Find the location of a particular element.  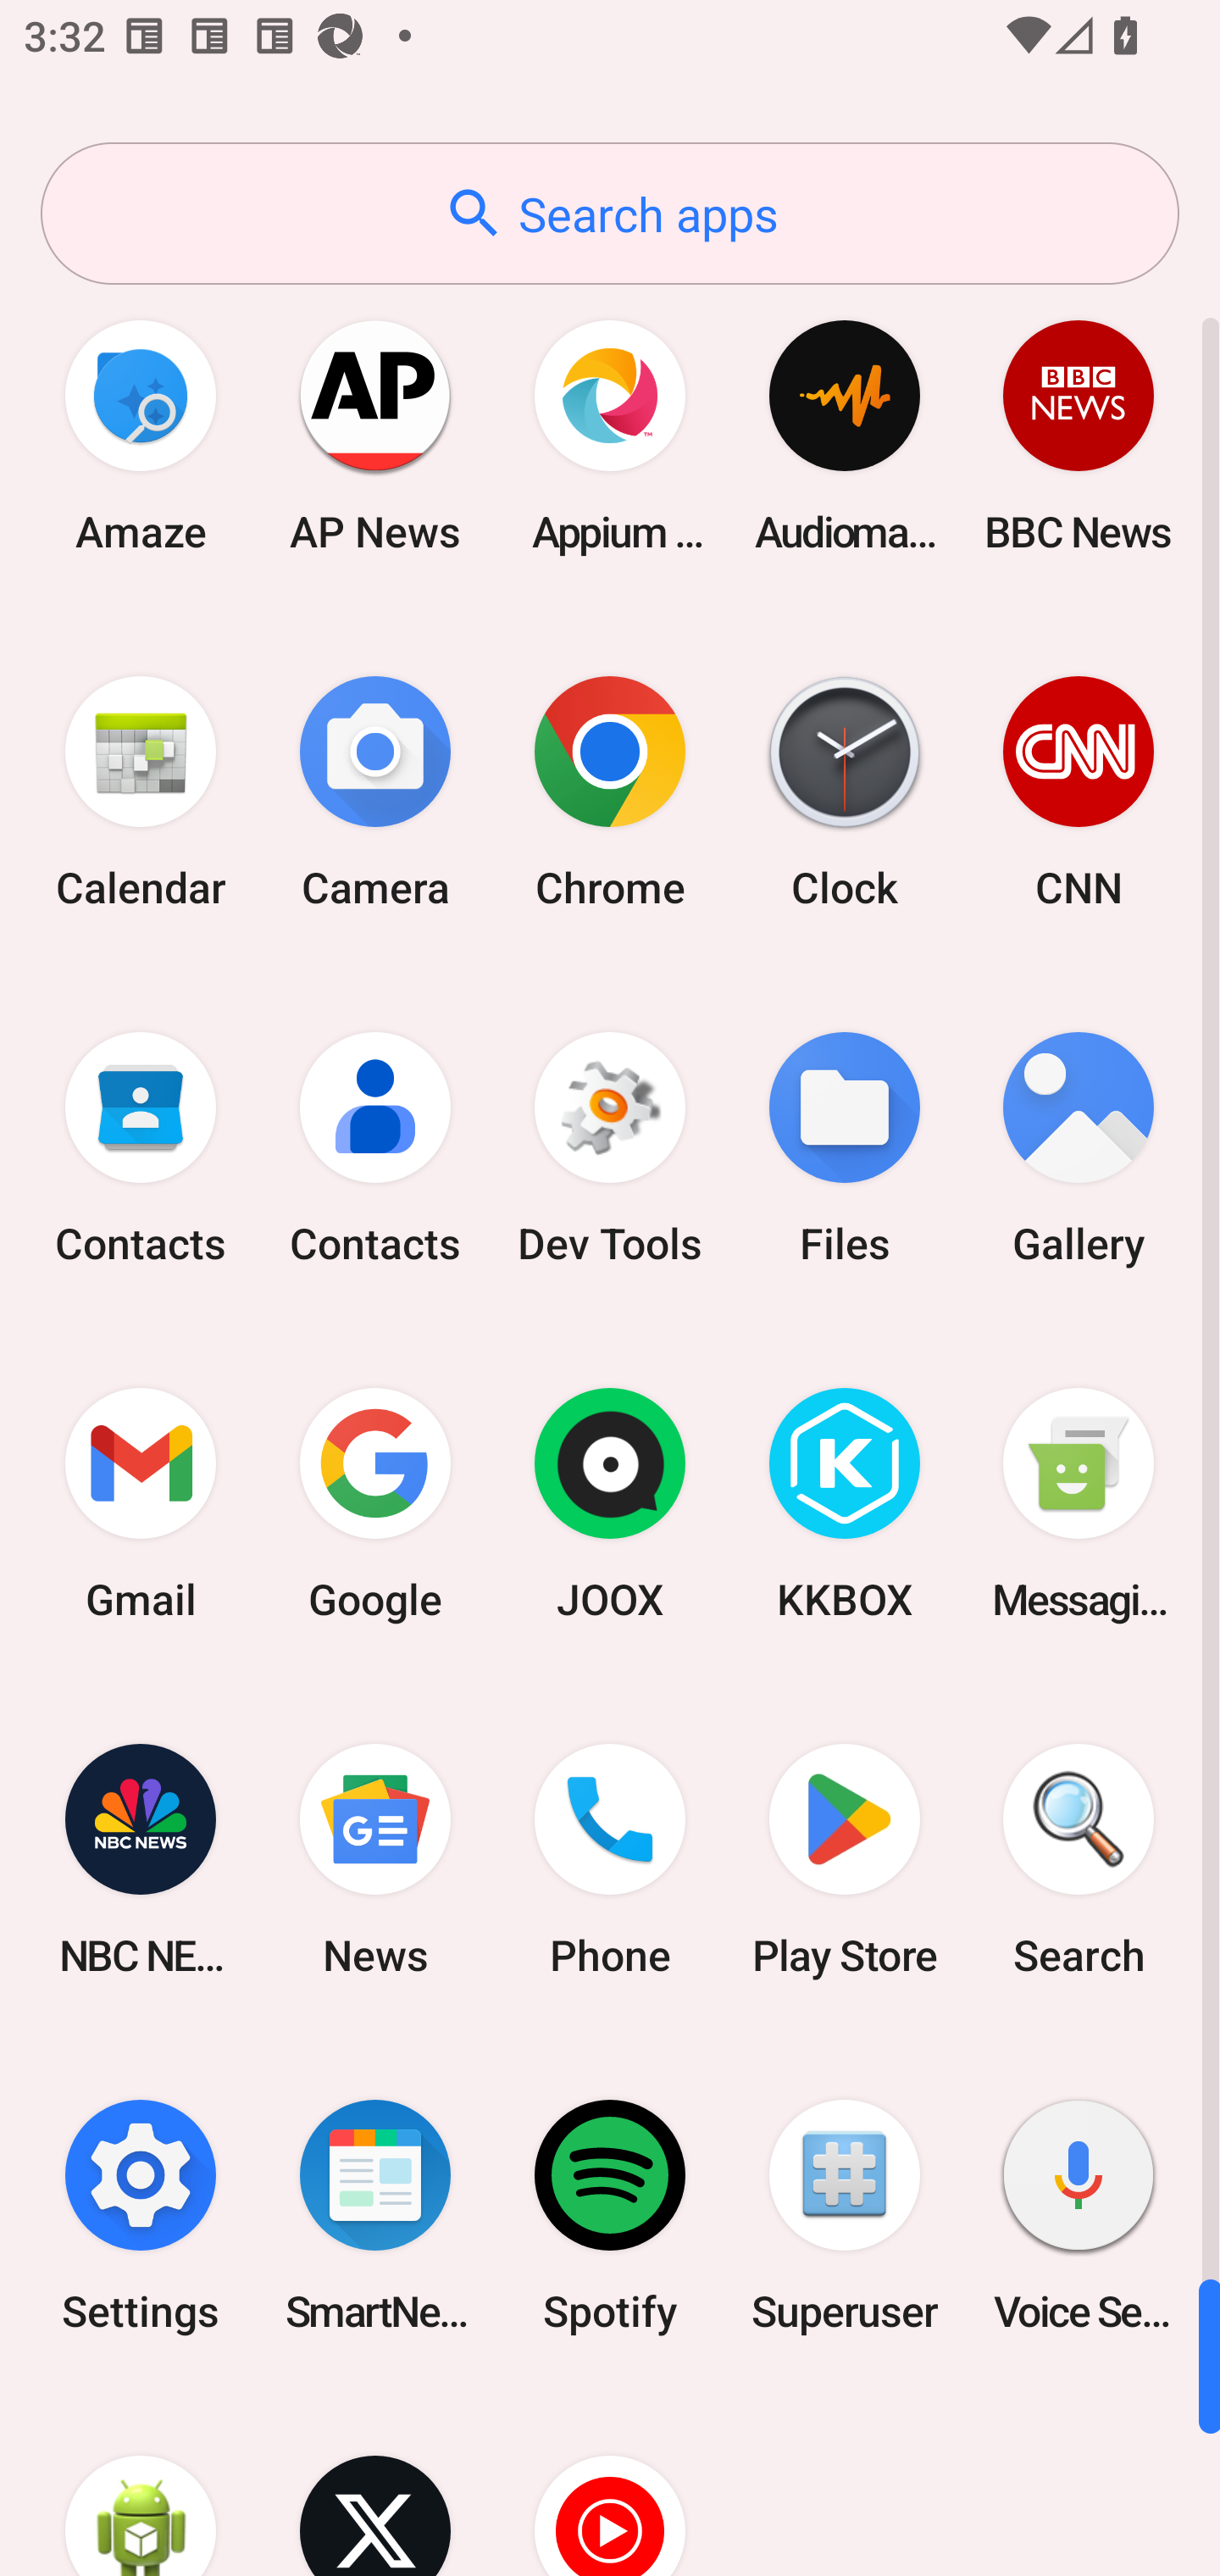

News is located at coordinates (375, 1859).